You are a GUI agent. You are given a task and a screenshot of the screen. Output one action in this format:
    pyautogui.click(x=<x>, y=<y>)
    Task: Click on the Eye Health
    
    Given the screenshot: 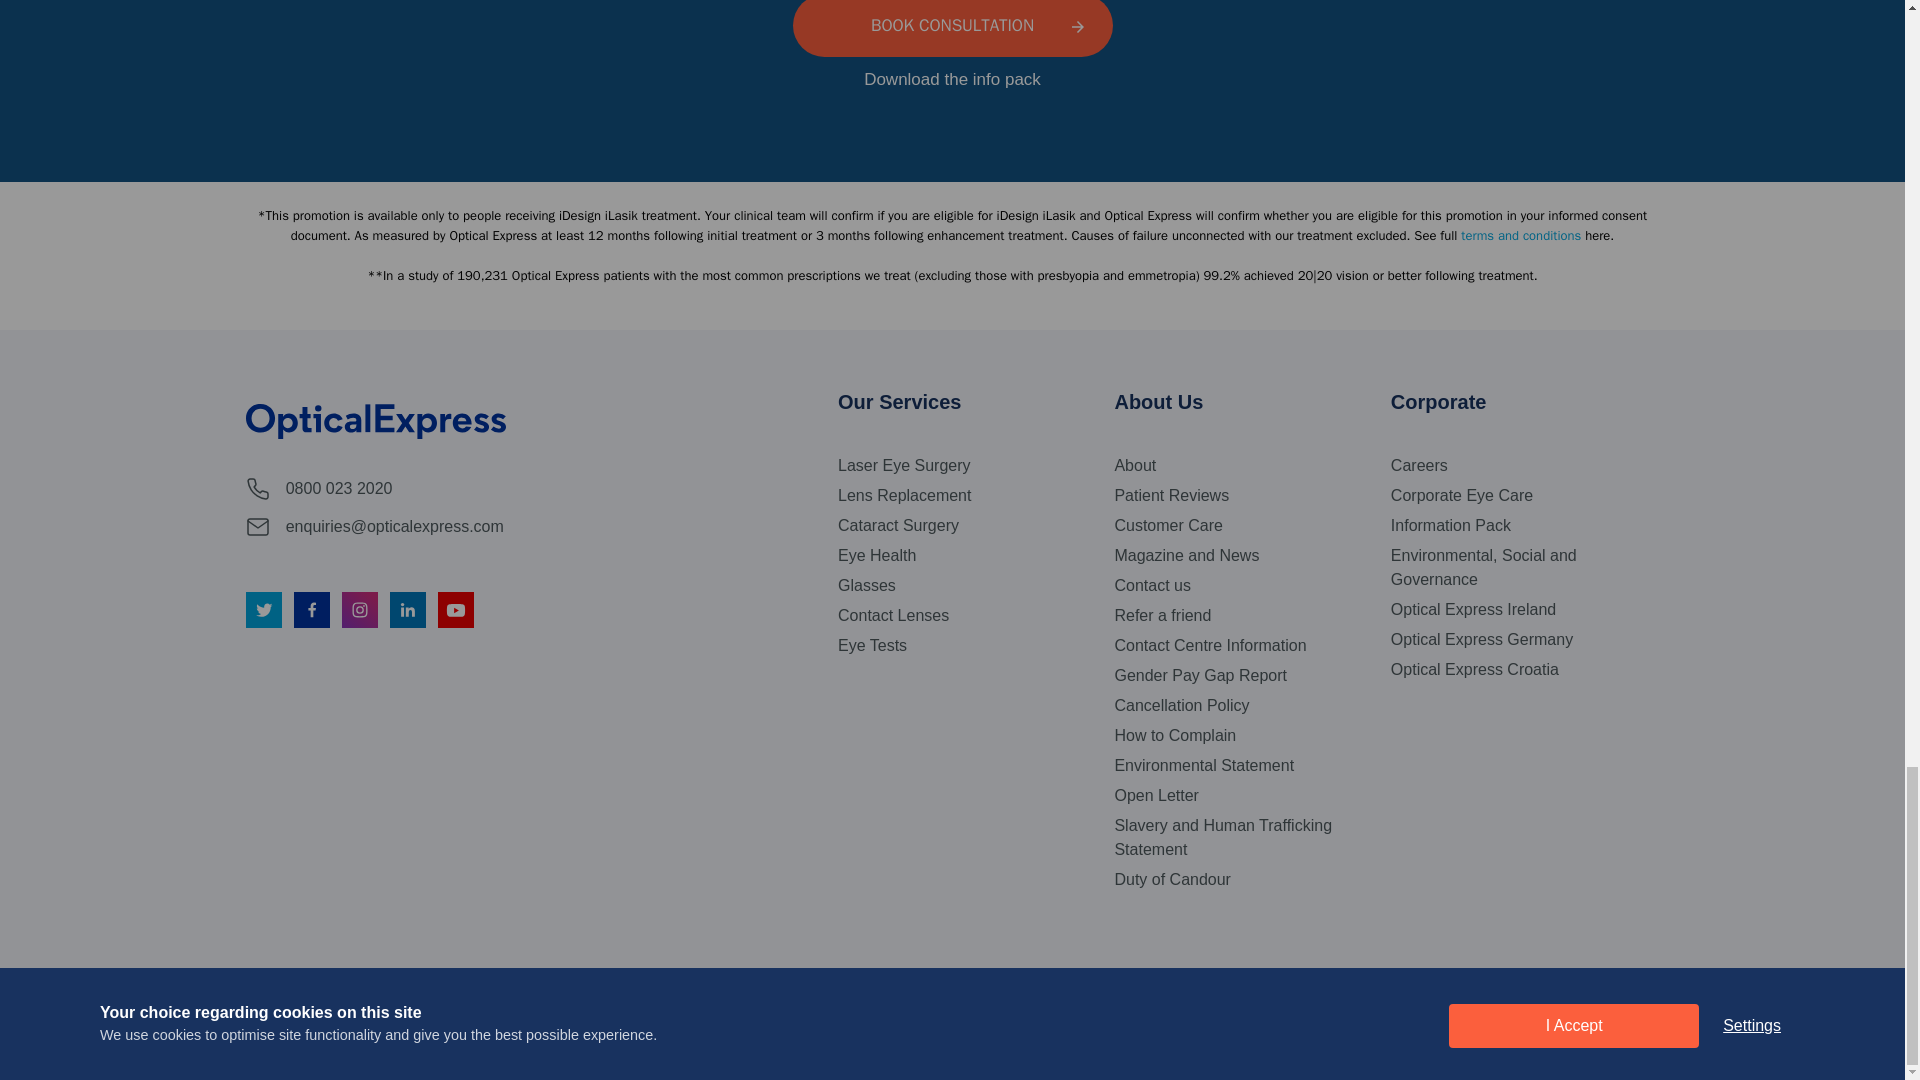 What is the action you would take?
    pyautogui.click(x=876, y=556)
    